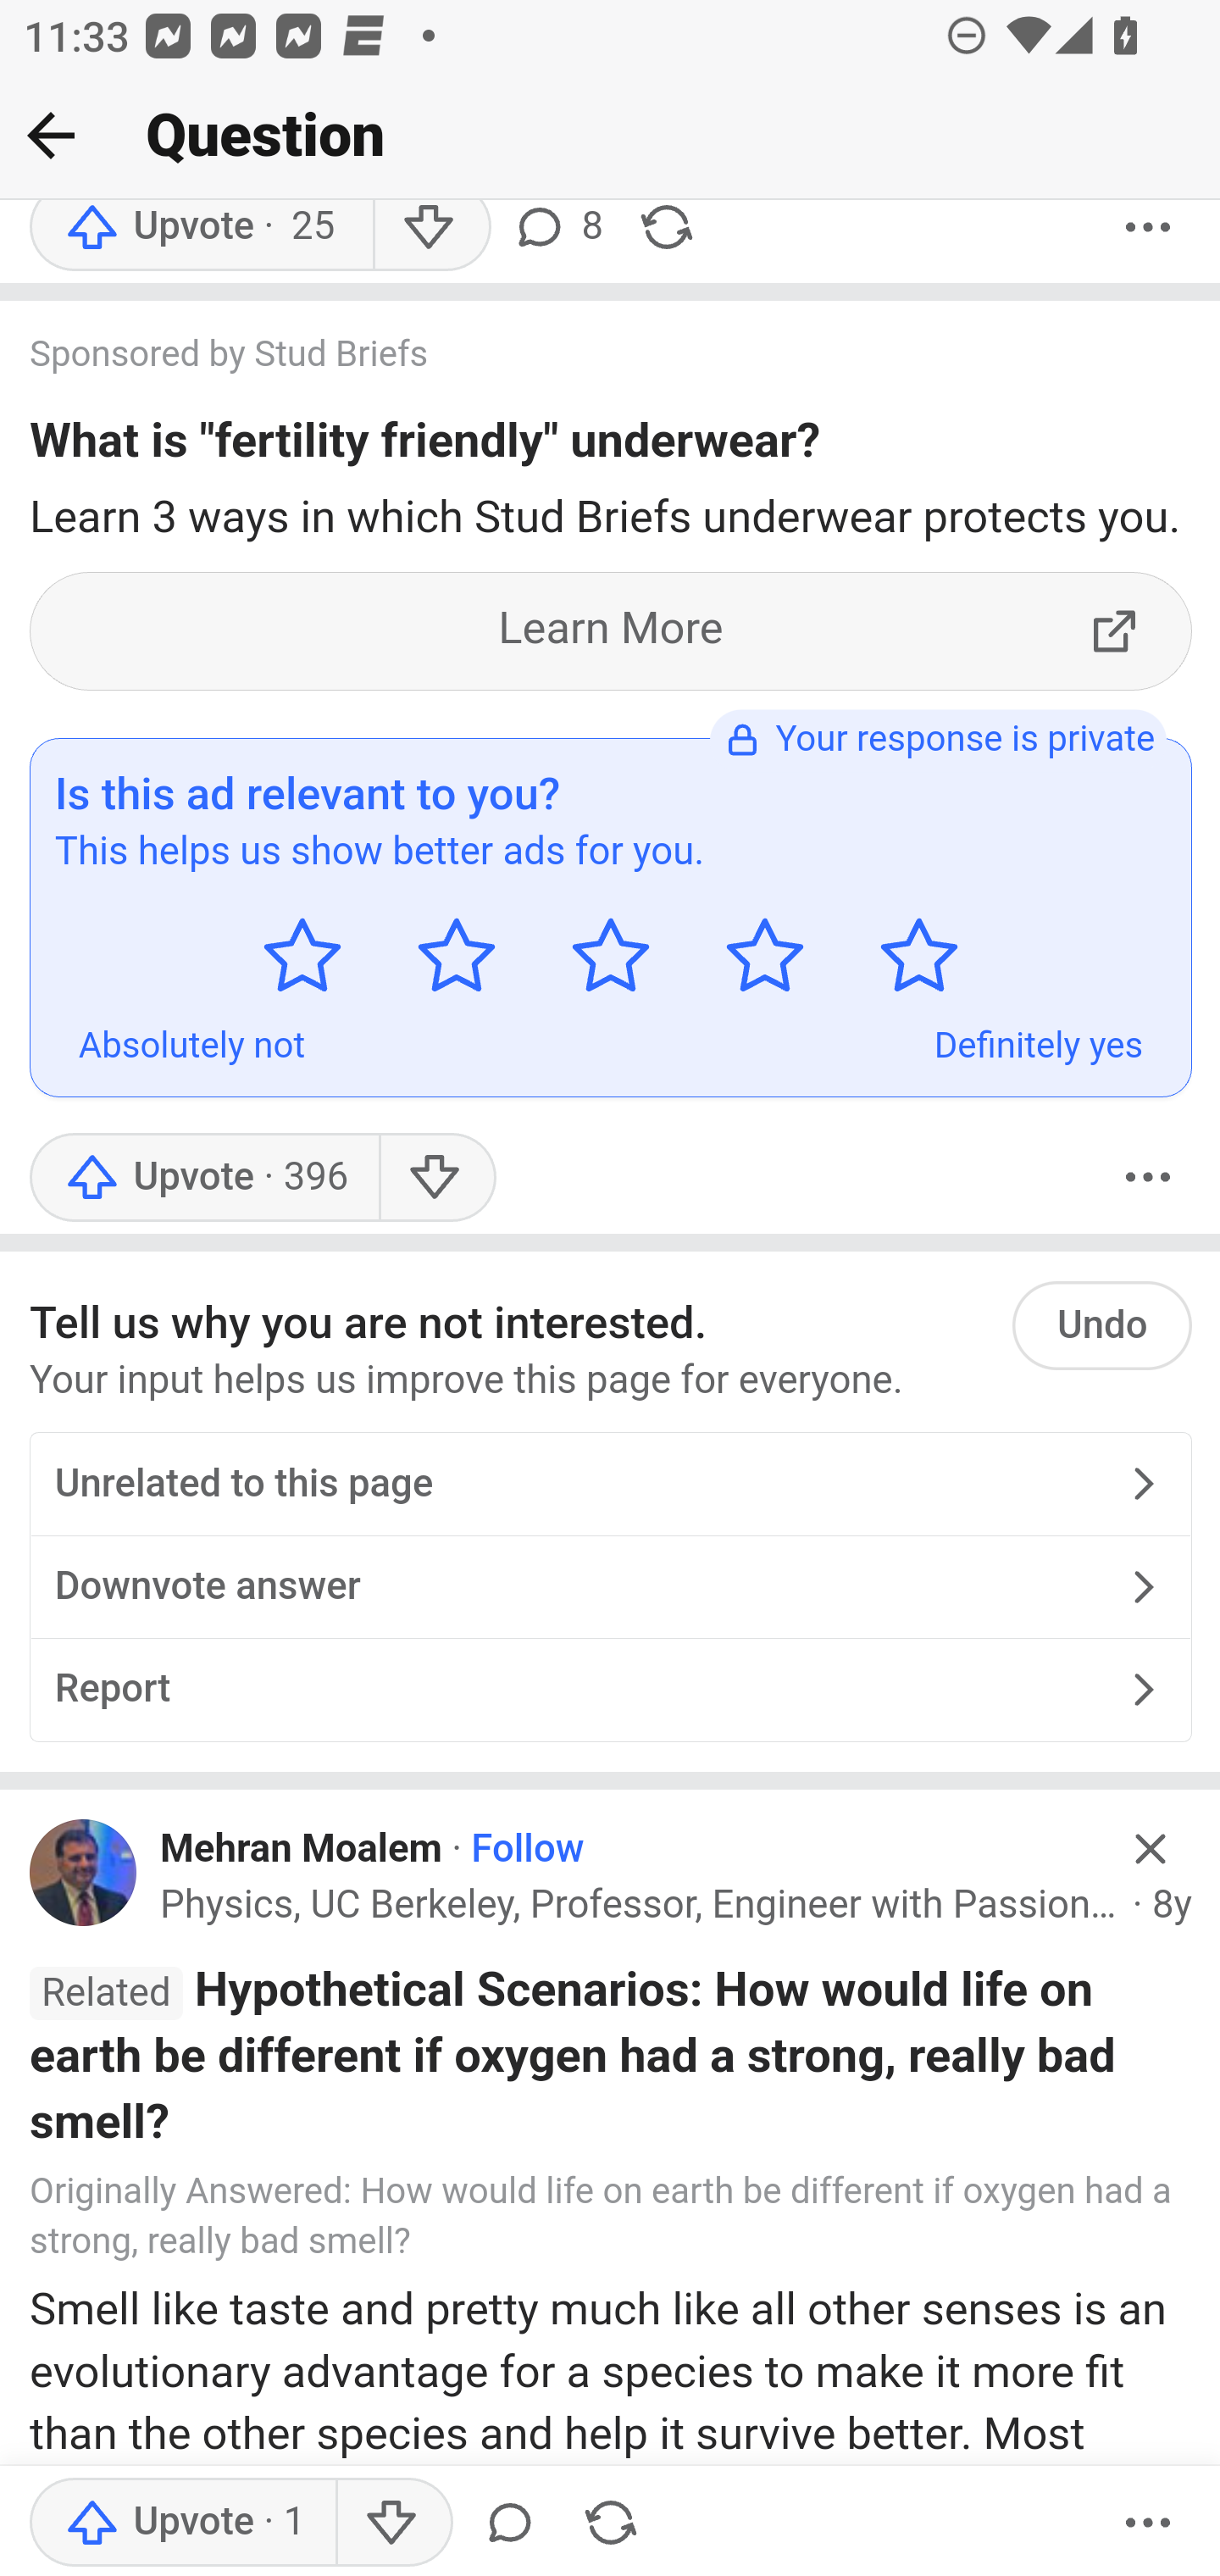 This screenshot has height=2576, width=1220. Describe the element at coordinates (610, 1690) in the screenshot. I see `Report` at that location.